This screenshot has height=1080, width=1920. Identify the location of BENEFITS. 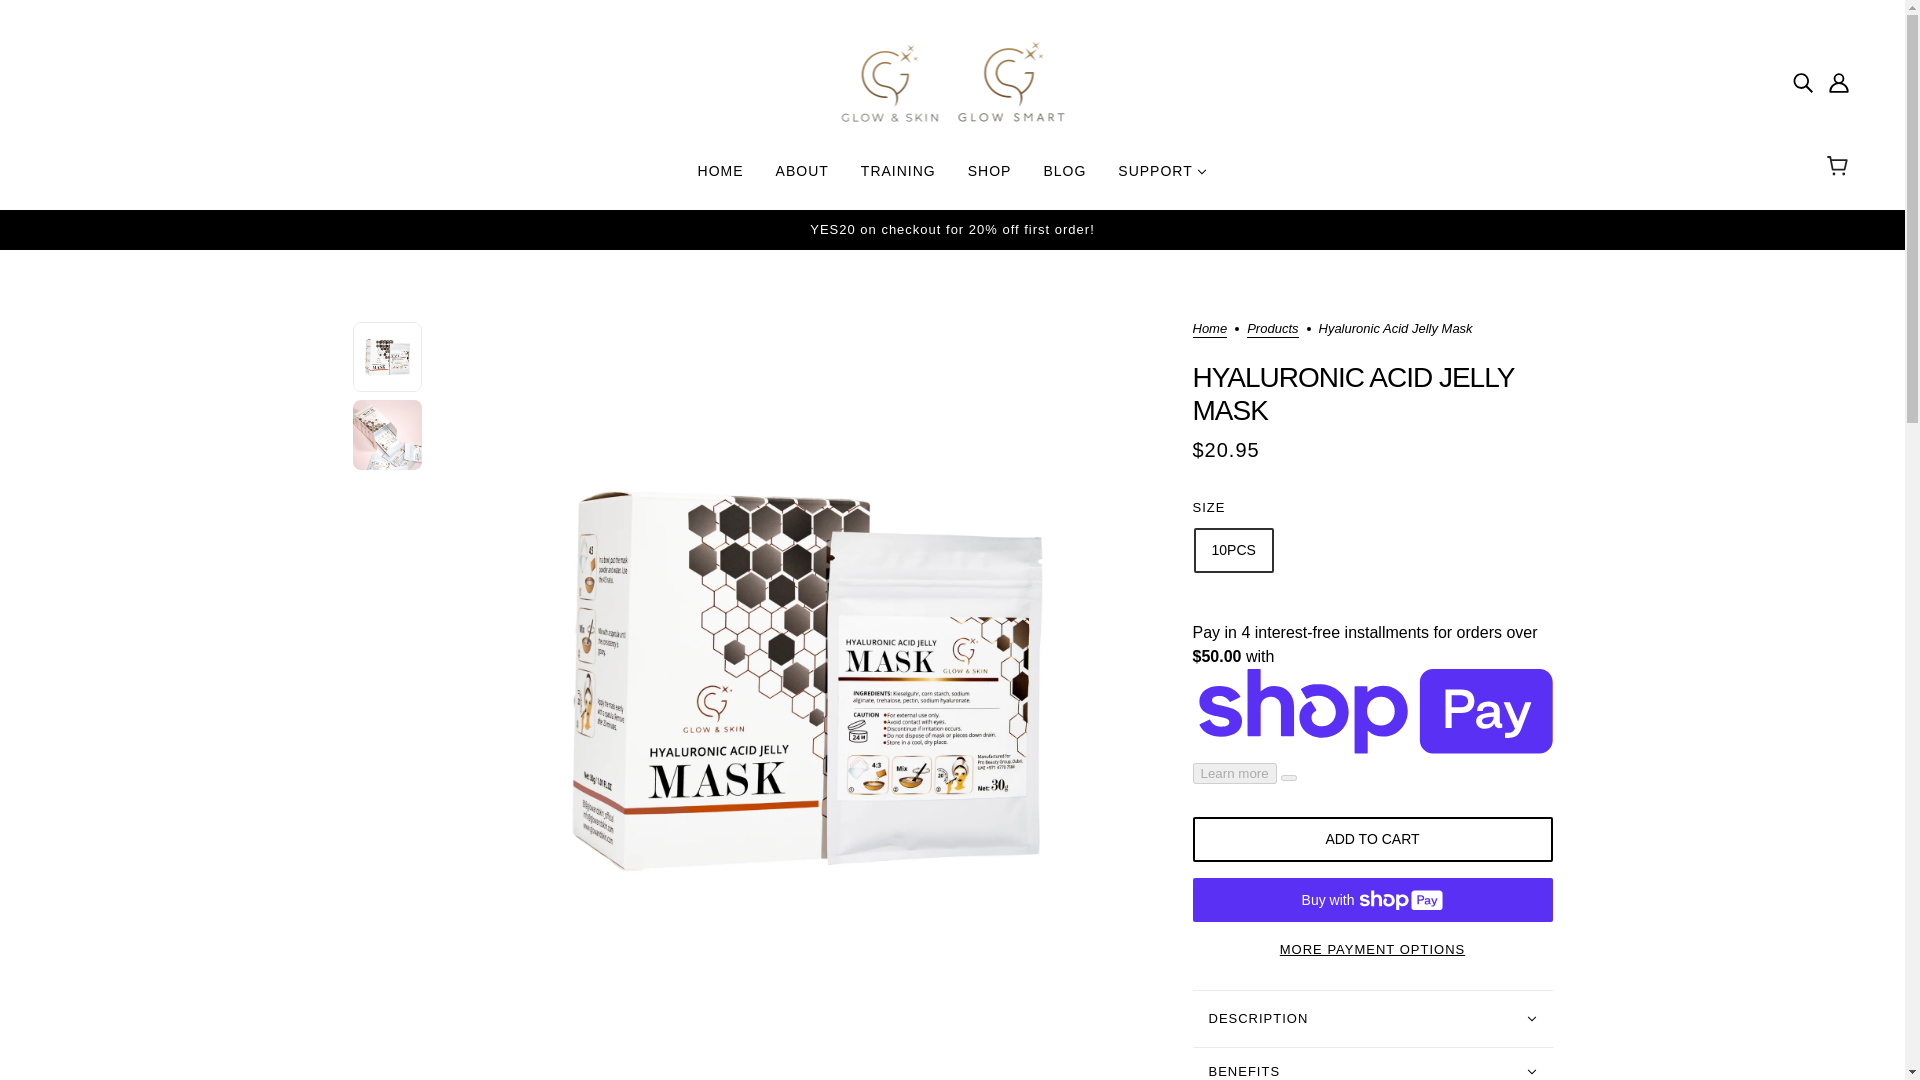
(1372, 1062).